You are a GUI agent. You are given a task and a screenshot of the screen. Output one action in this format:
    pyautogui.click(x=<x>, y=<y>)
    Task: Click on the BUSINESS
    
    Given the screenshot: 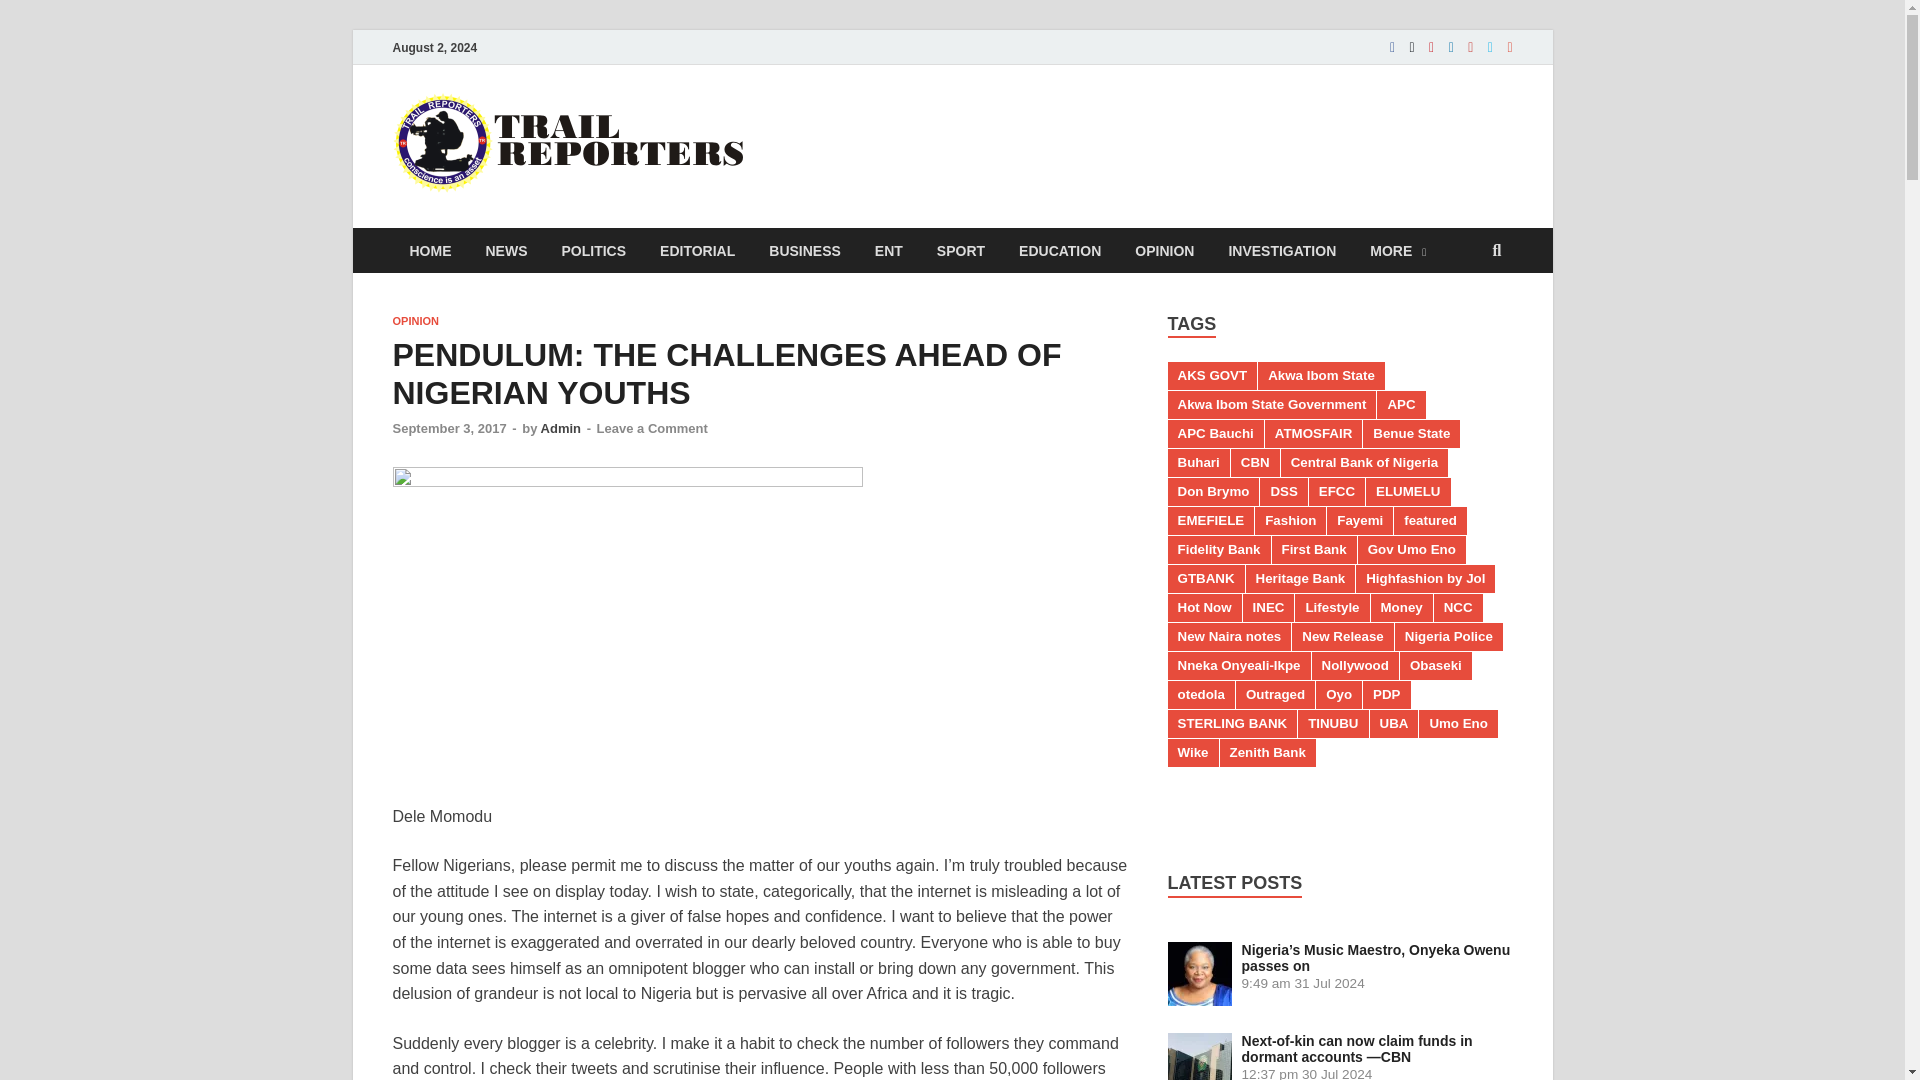 What is the action you would take?
    pyautogui.click(x=805, y=250)
    